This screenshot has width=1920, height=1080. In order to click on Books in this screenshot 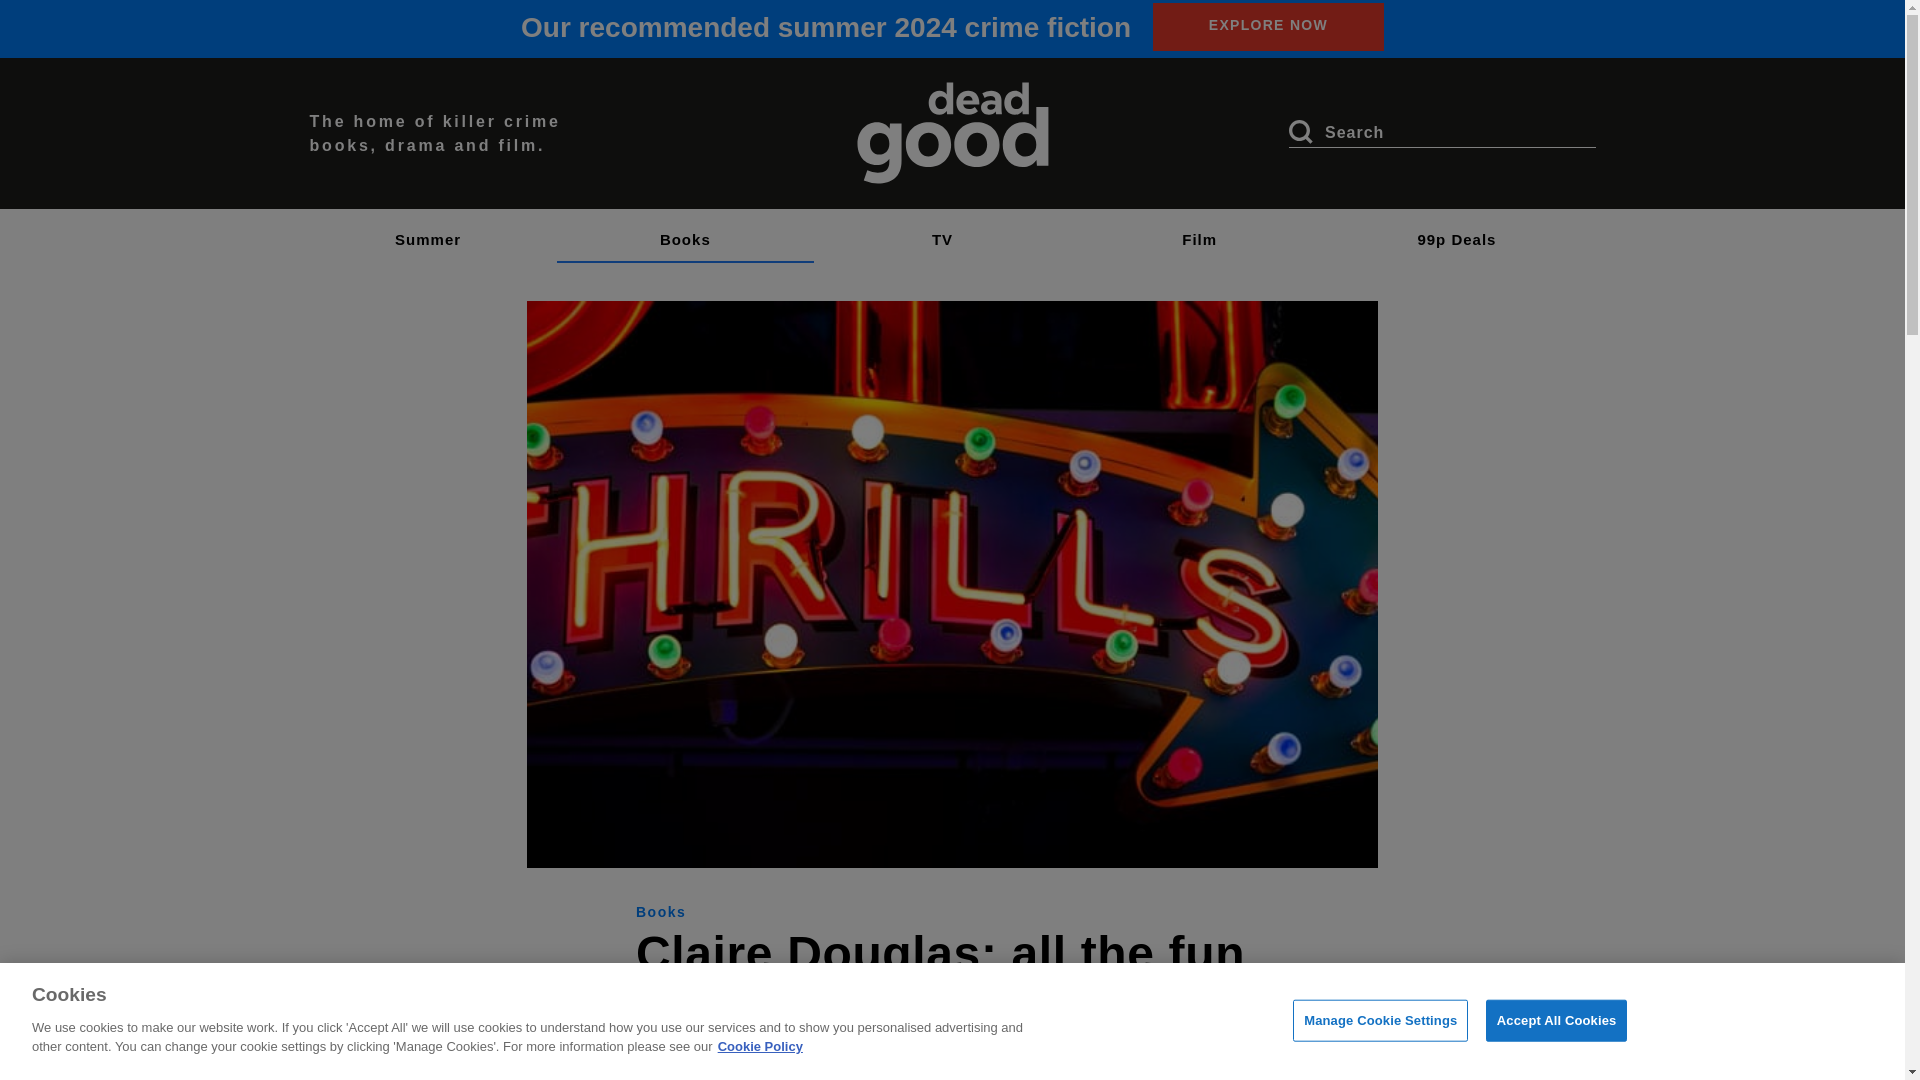, I will do `click(685, 231)`.